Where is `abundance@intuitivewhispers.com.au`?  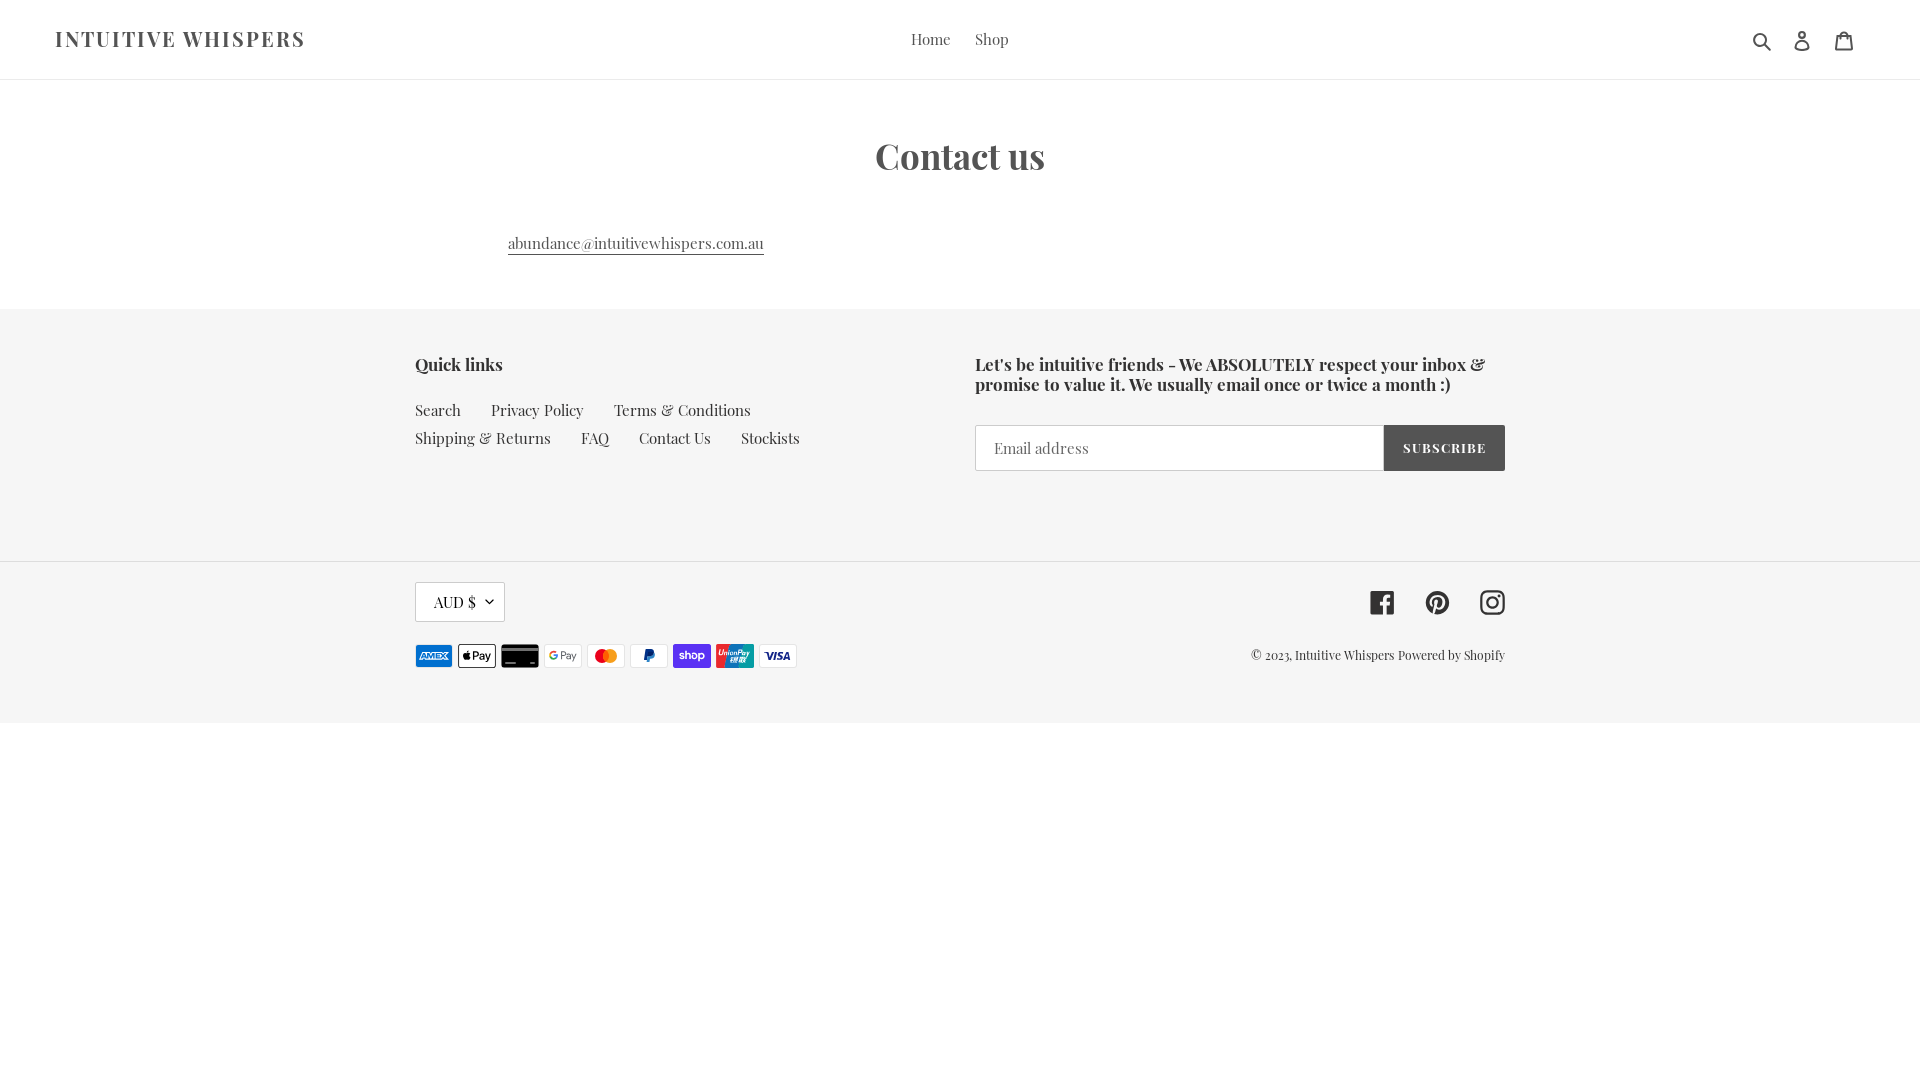 abundance@intuitivewhispers.com.au is located at coordinates (636, 243).